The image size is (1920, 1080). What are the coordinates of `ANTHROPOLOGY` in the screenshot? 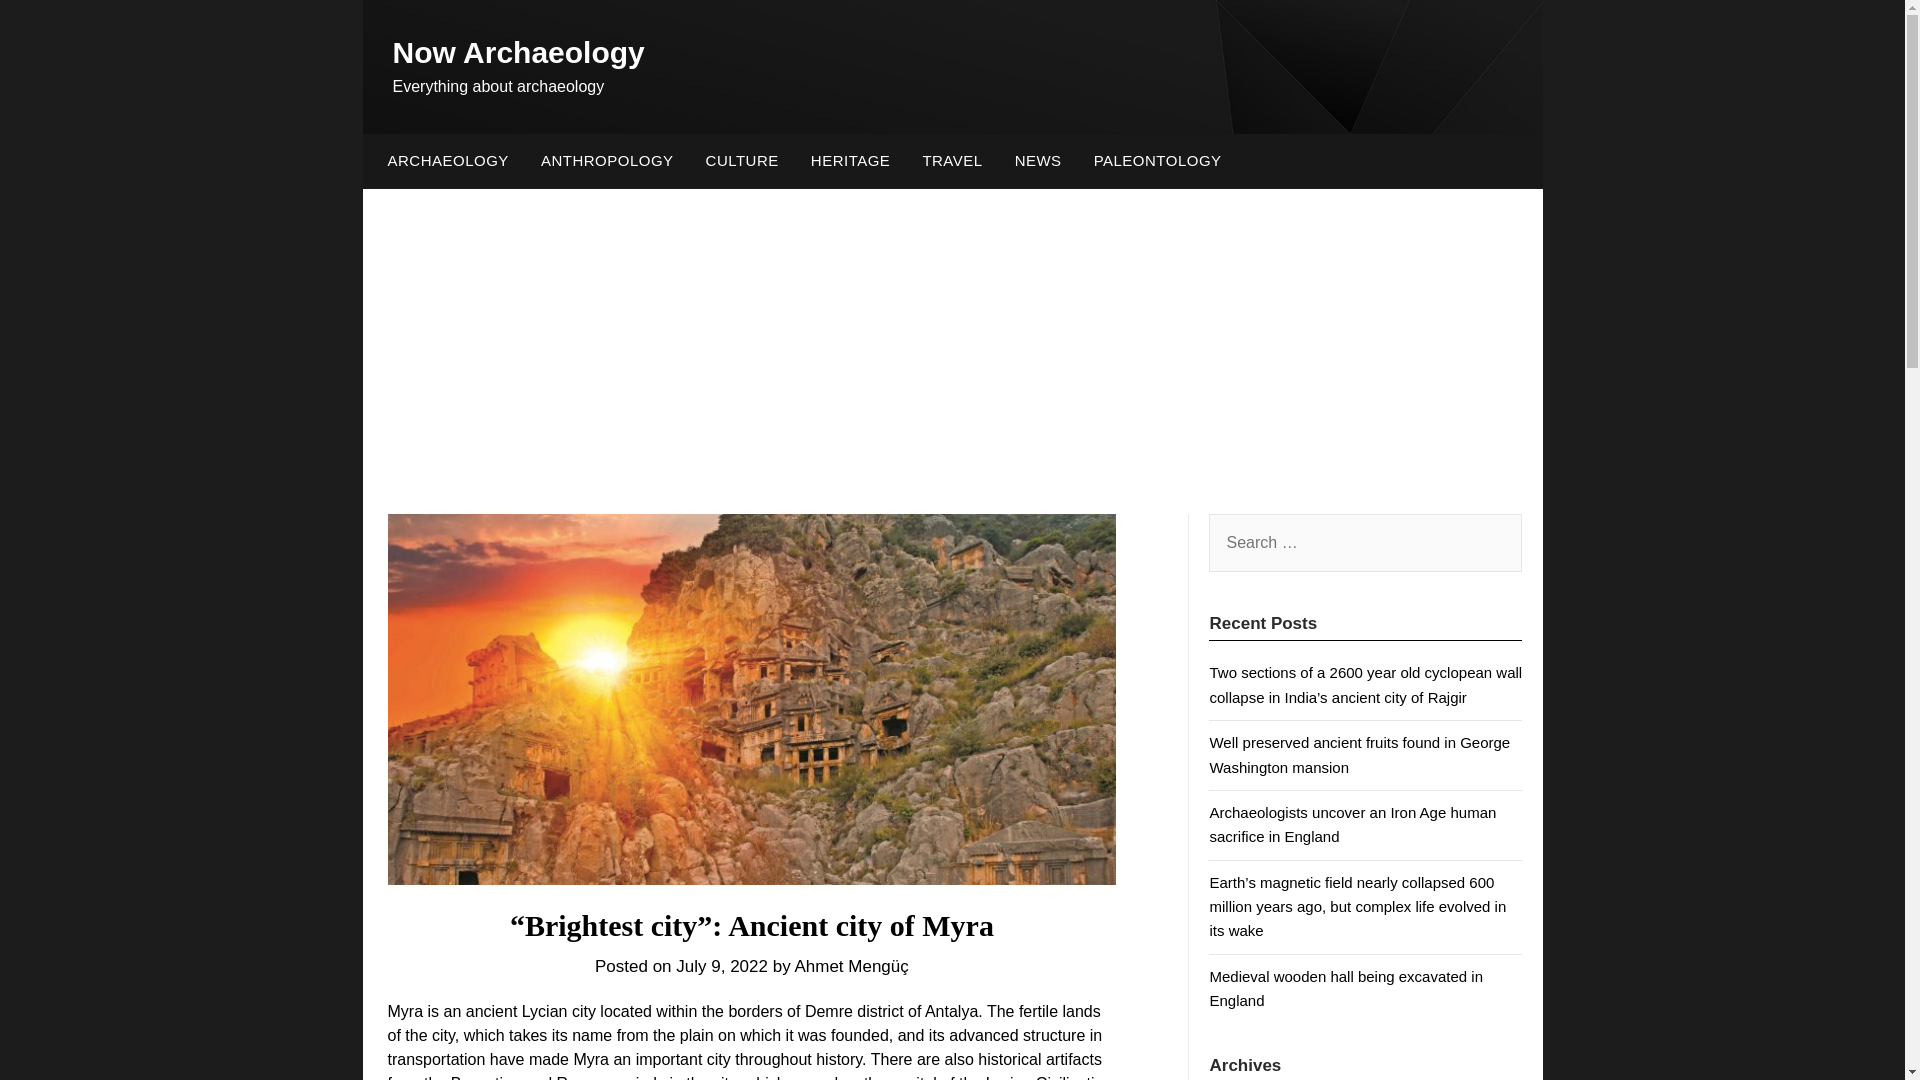 It's located at (606, 160).